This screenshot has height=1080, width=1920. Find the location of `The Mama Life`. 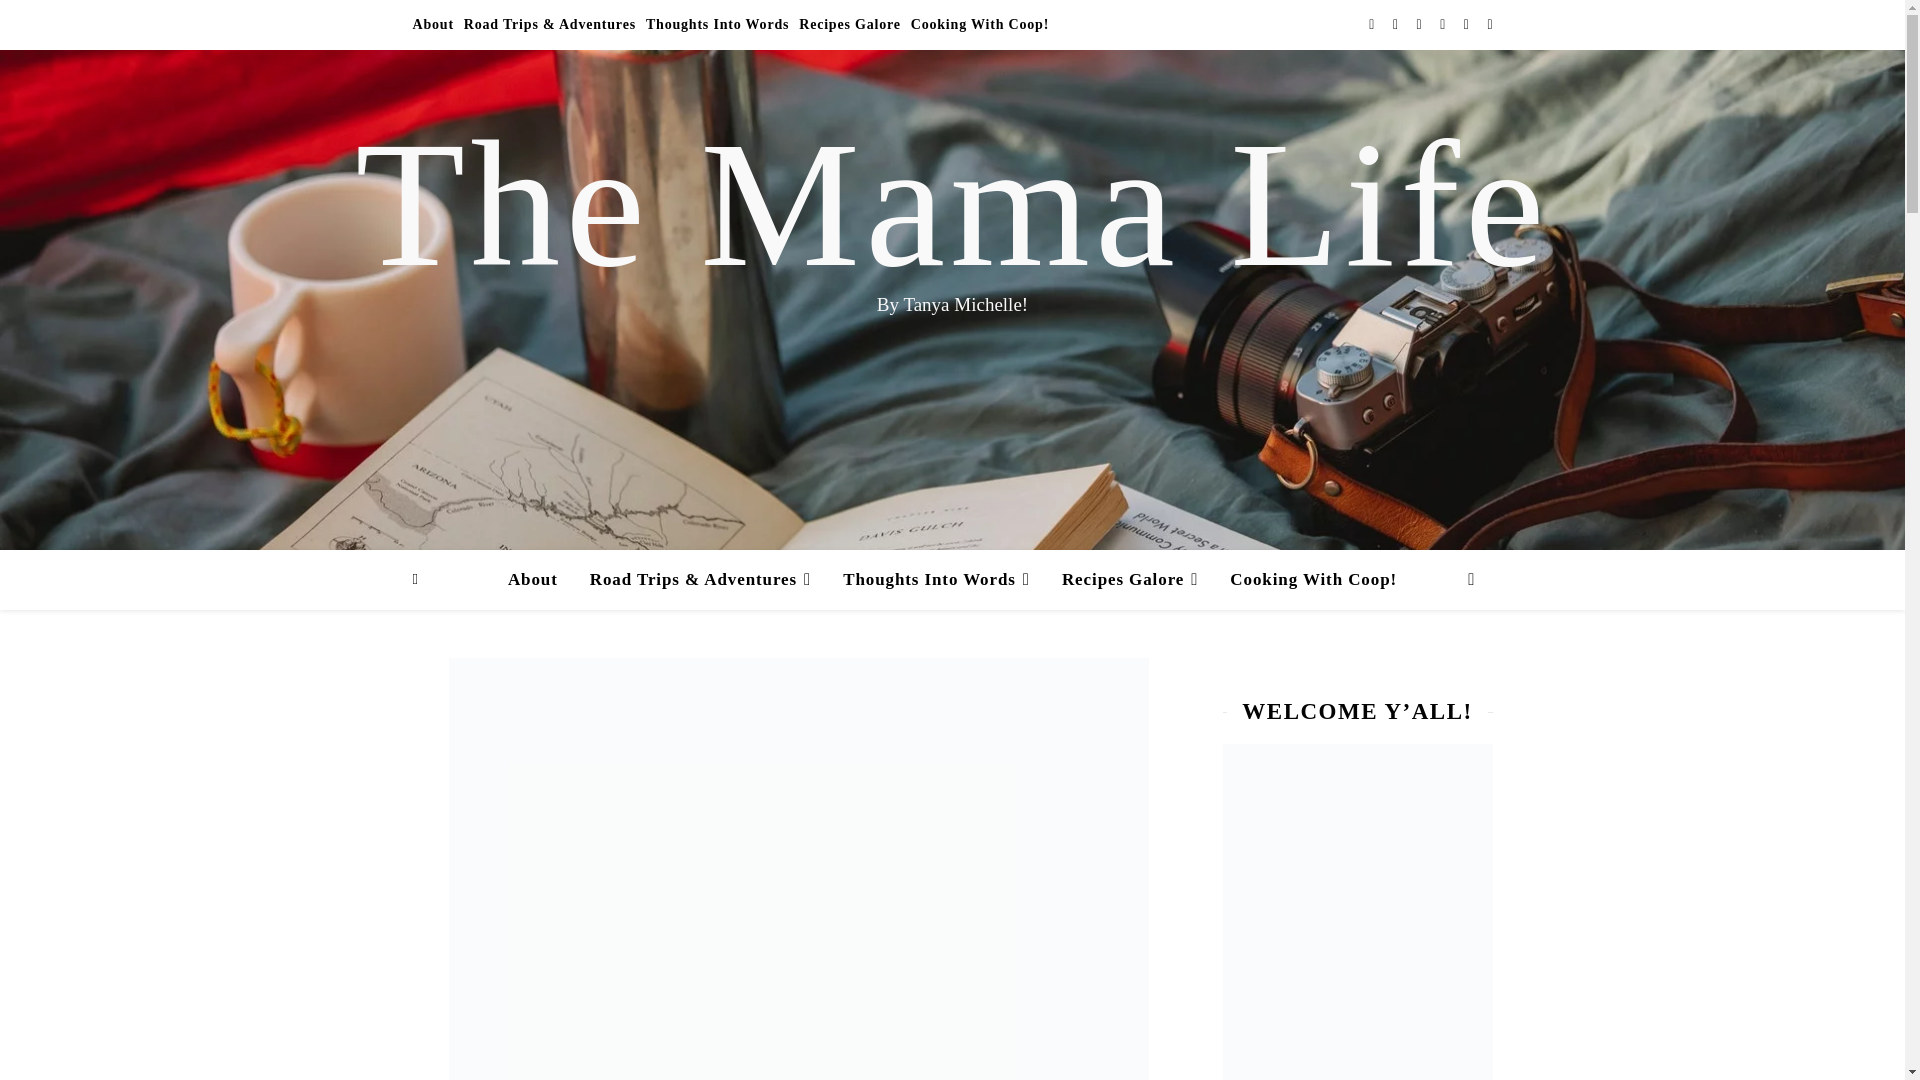

The Mama Life is located at coordinates (952, 204).